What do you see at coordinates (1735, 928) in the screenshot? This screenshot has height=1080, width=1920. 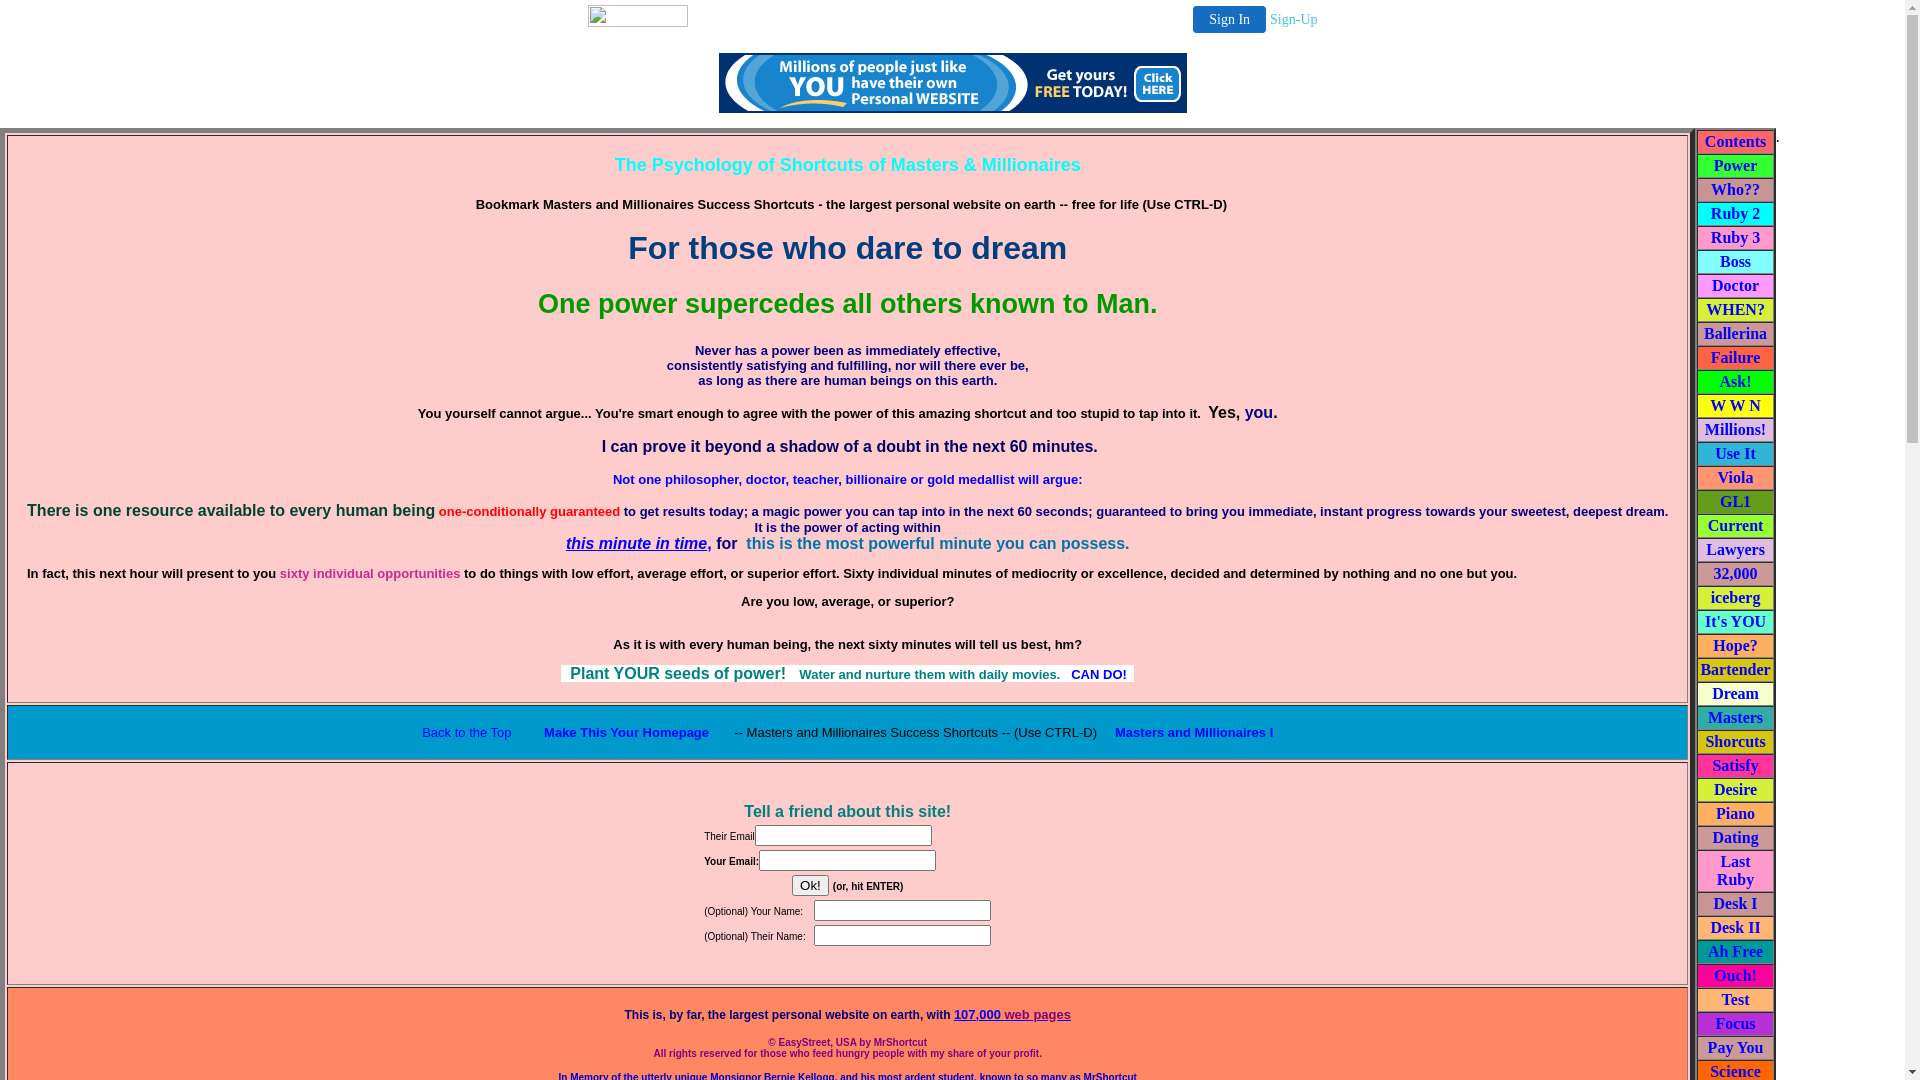 I see `Desk II` at bounding box center [1735, 928].